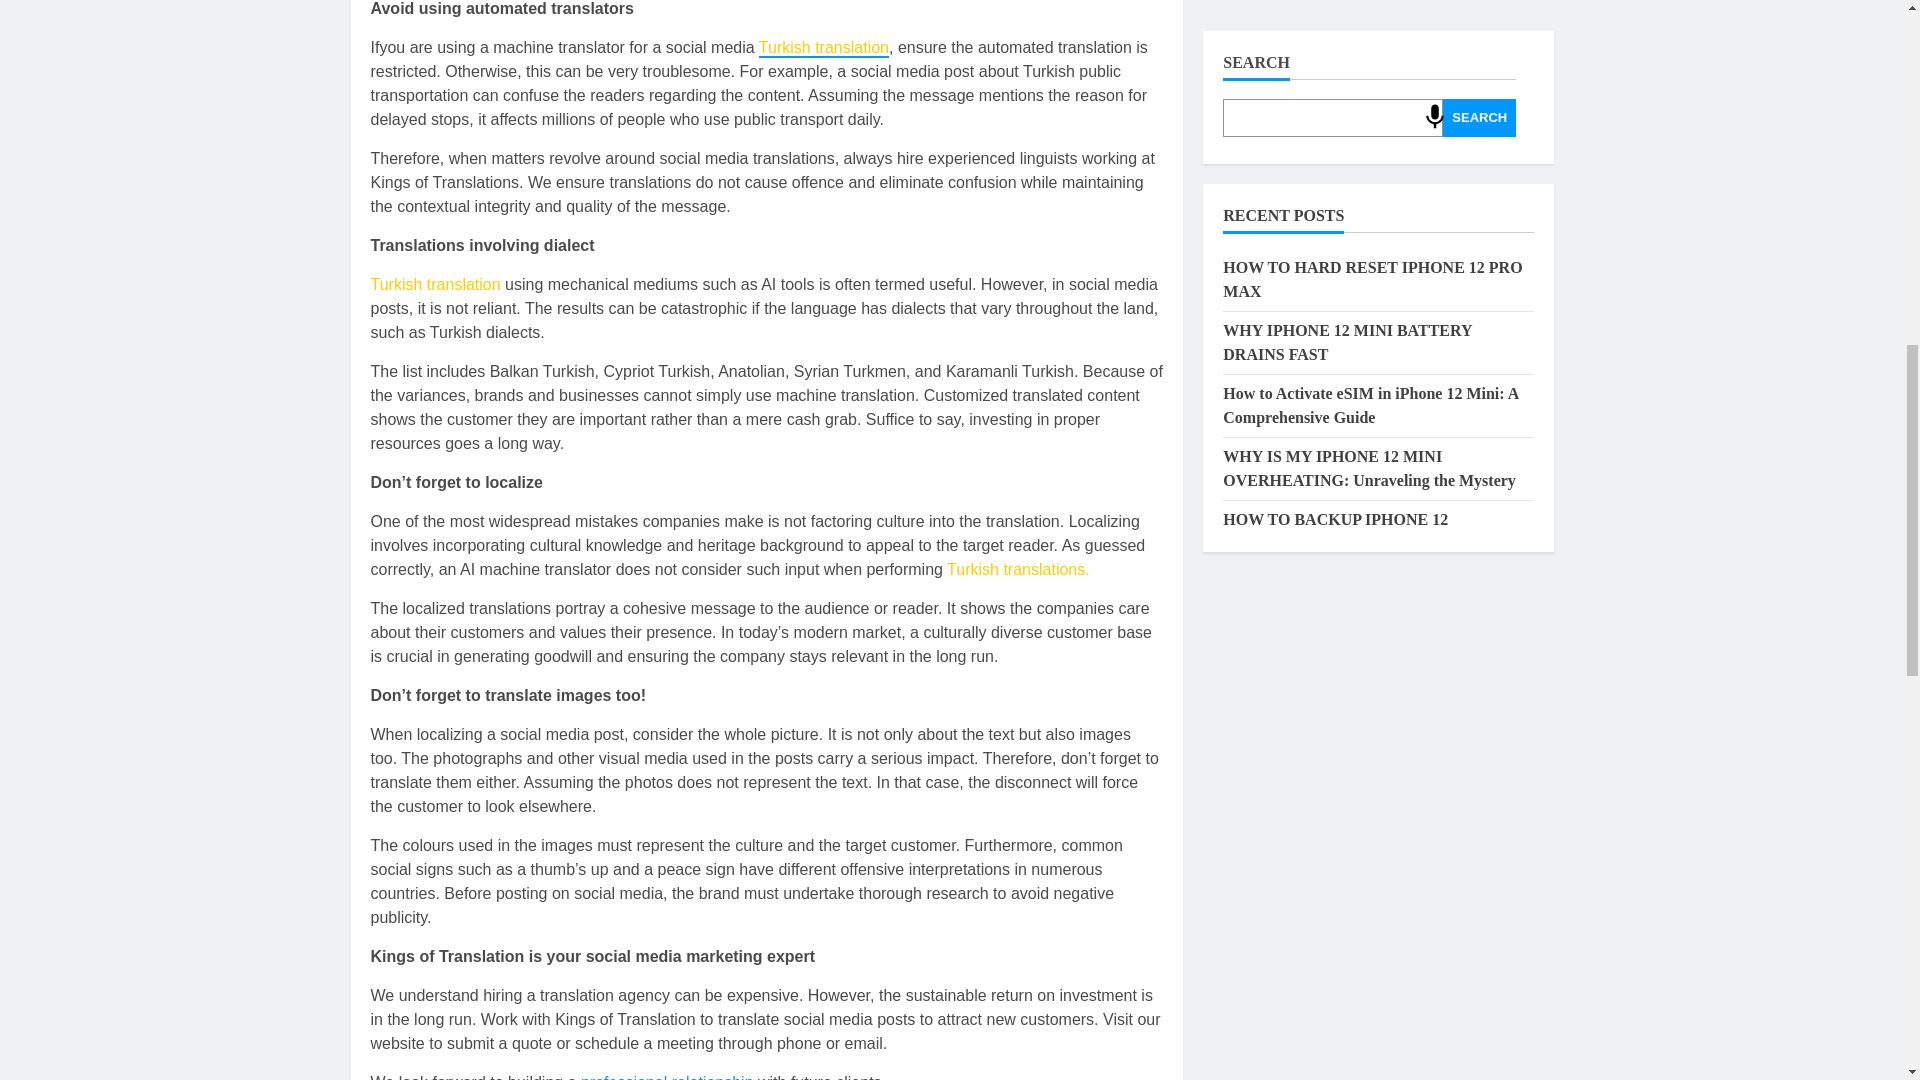 This screenshot has height=1080, width=1920. I want to click on professional relationship, so click(668, 1076).